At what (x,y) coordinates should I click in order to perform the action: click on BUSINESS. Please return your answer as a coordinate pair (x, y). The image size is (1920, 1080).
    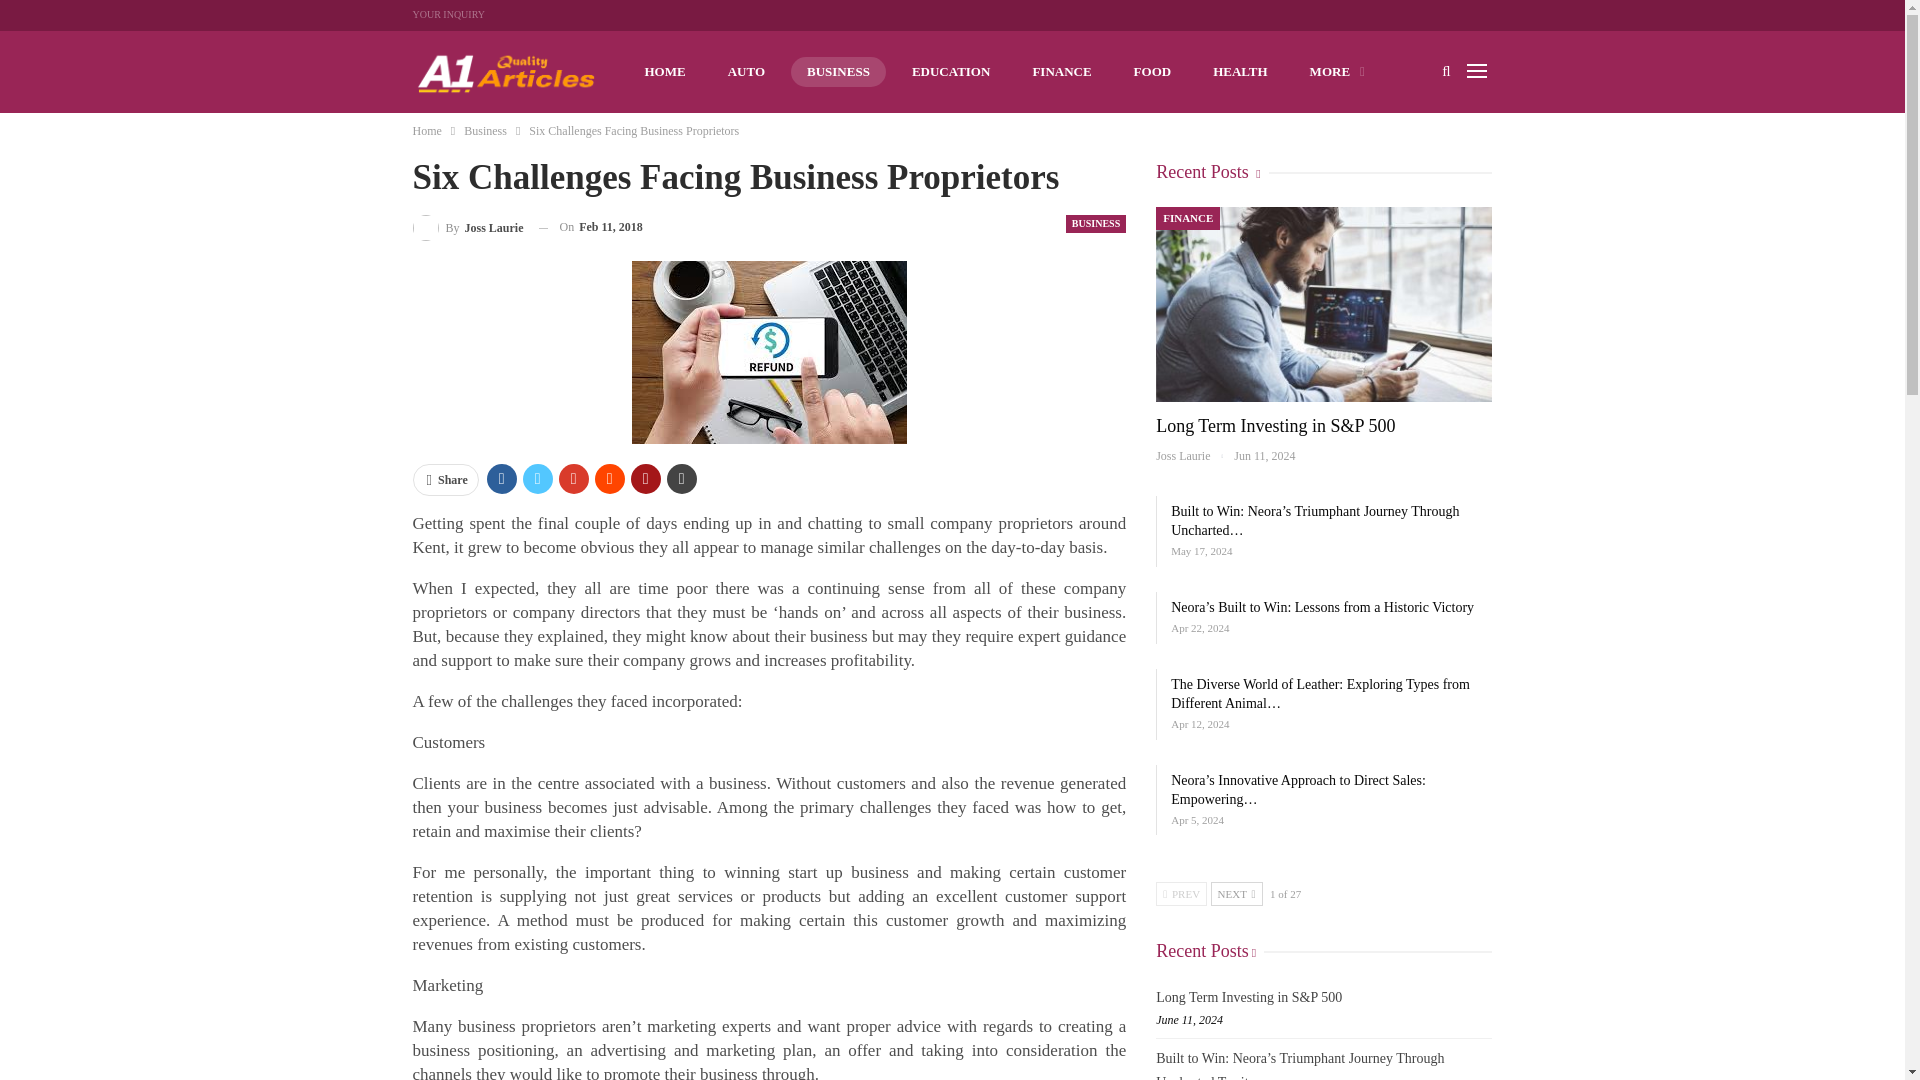
    Looking at the image, I should click on (838, 72).